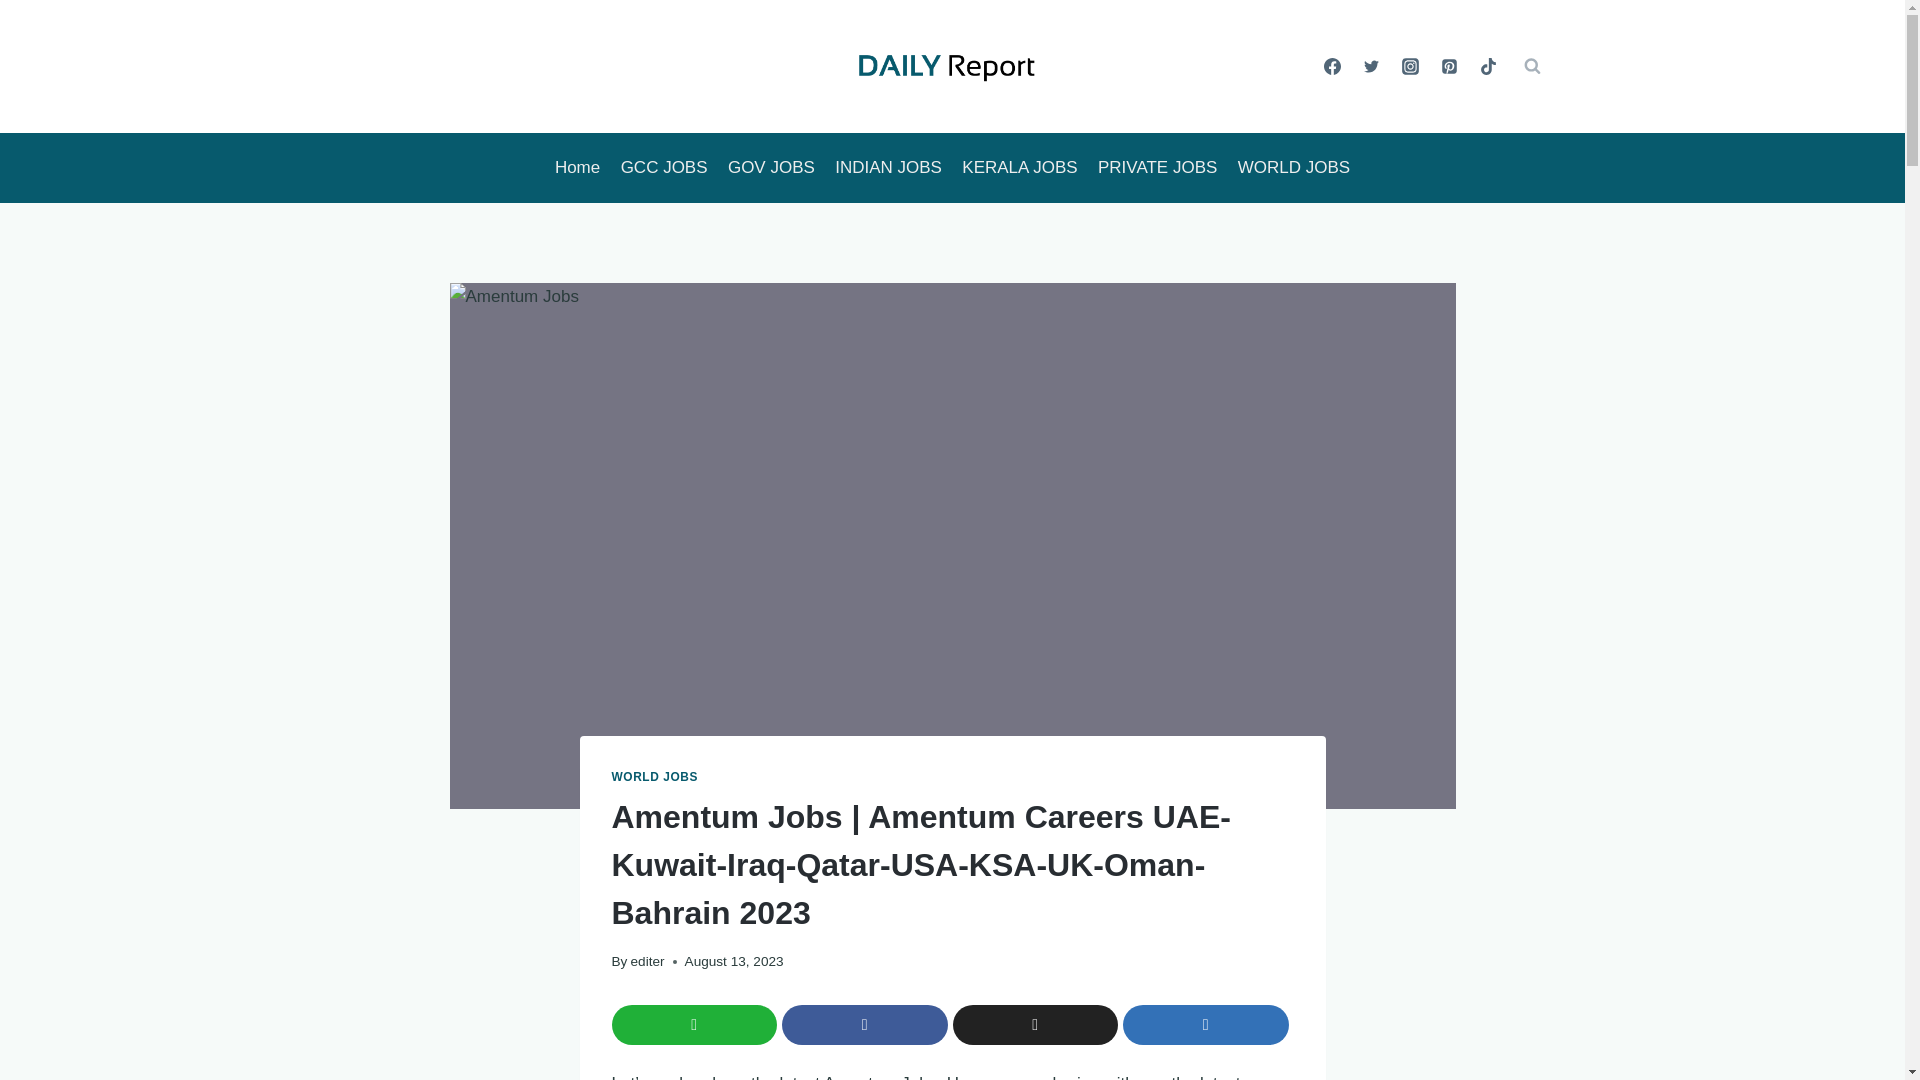 The image size is (1920, 1080). I want to click on Home, so click(578, 168).